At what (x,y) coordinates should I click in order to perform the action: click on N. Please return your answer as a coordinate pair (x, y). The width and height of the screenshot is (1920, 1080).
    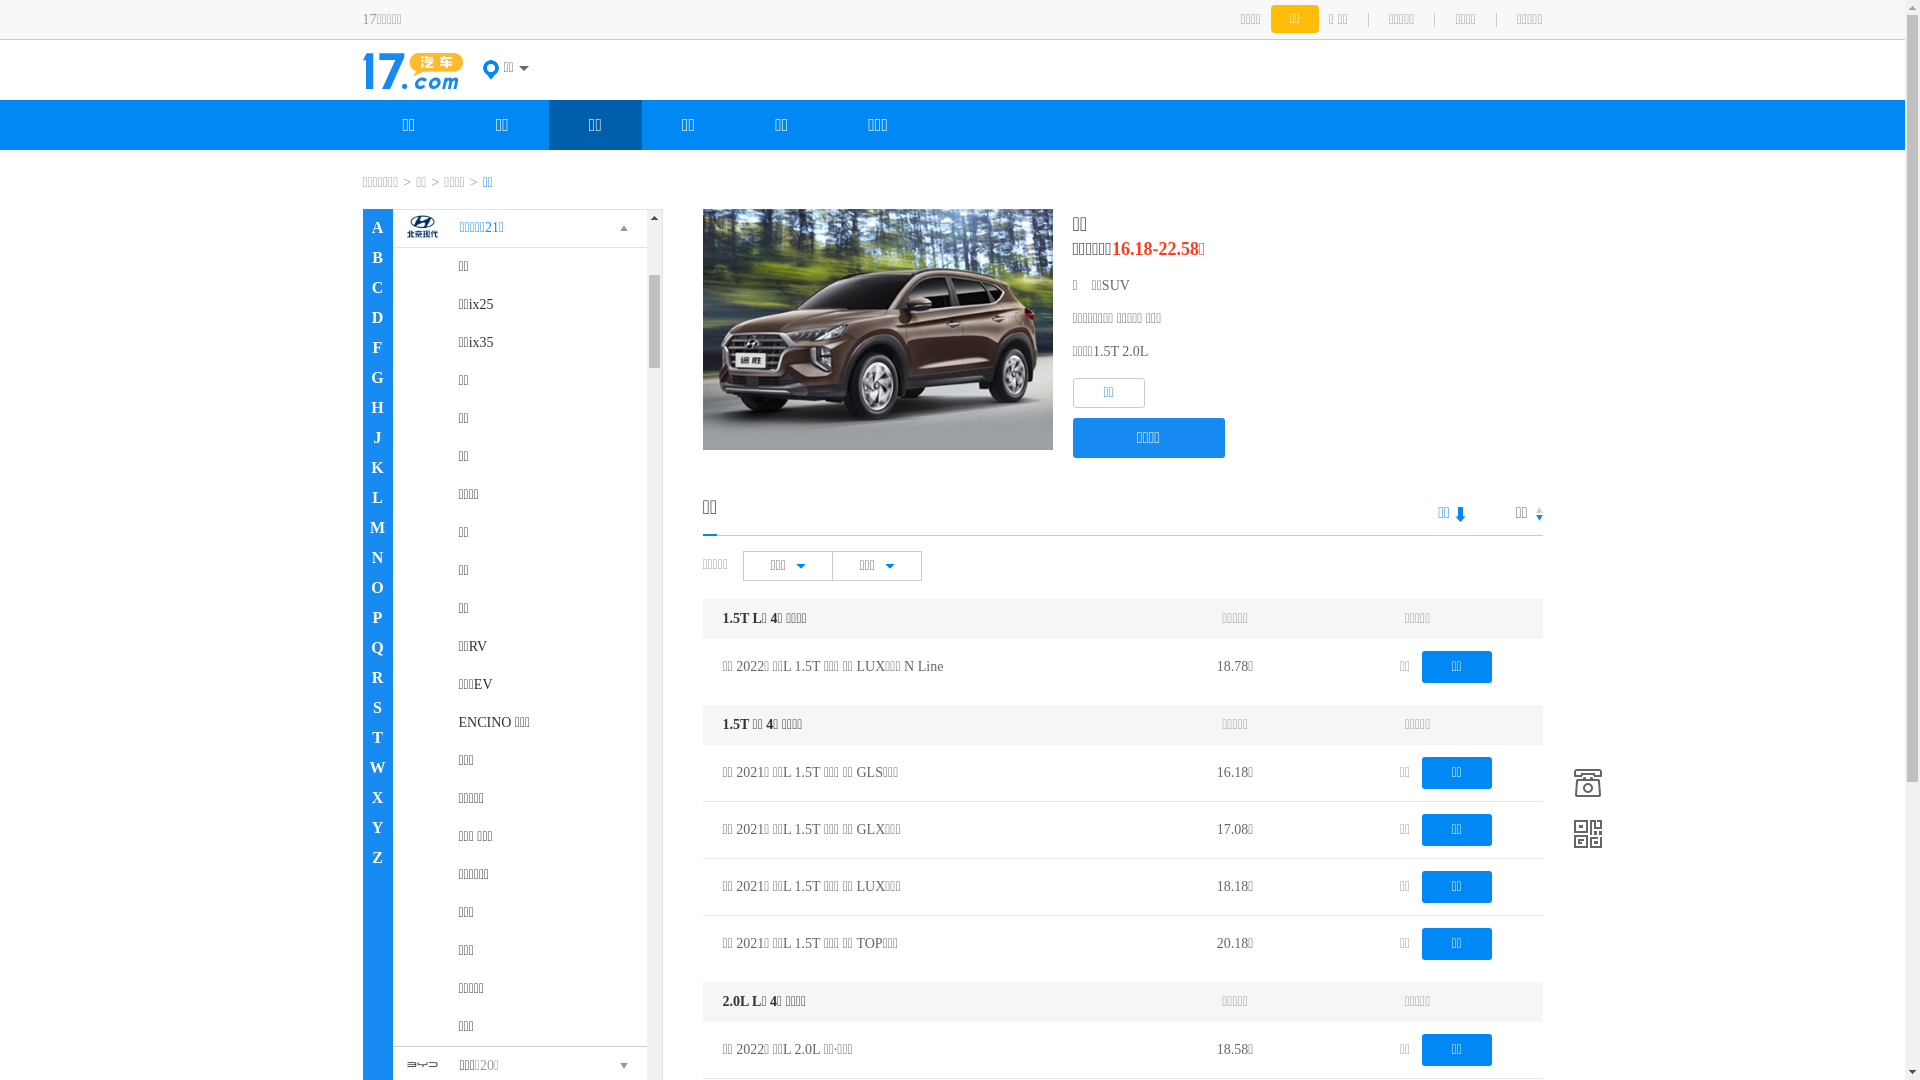
    Looking at the image, I should click on (377, 558).